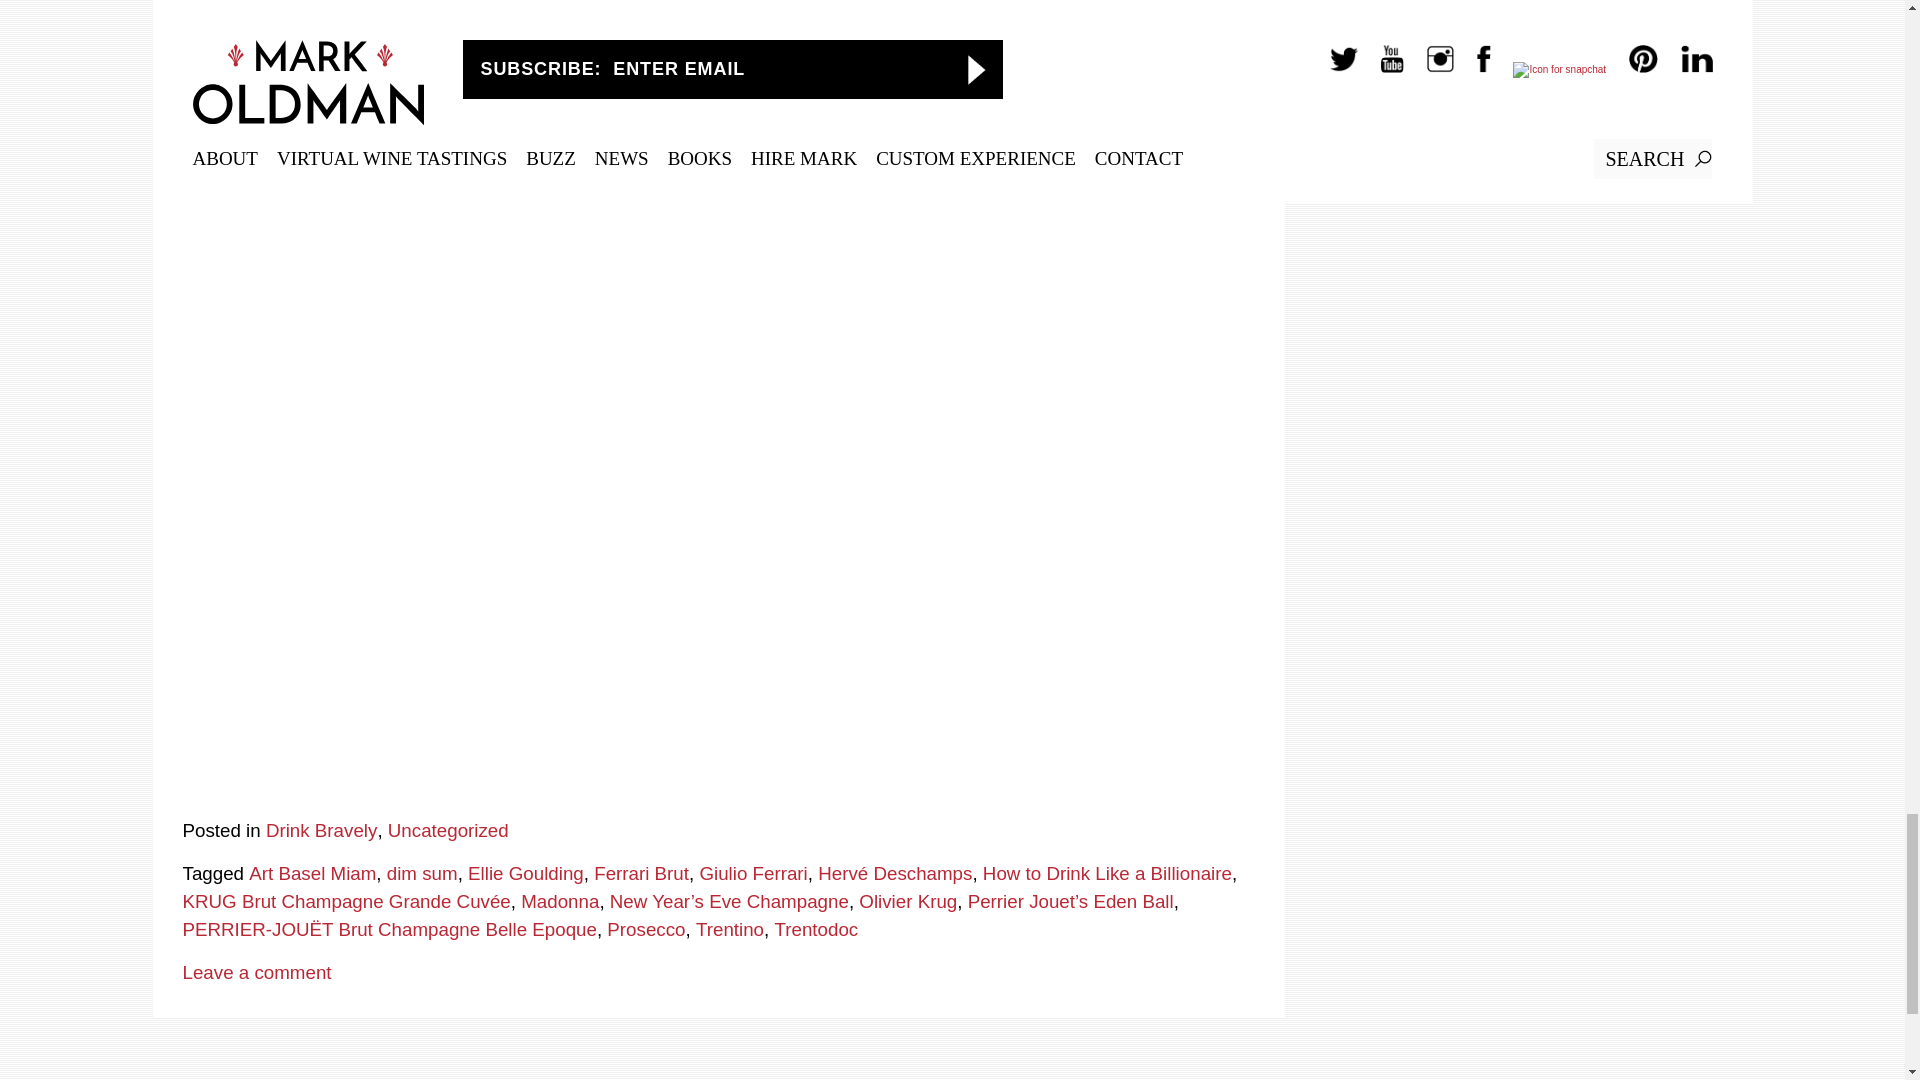 Image resolution: width=1920 pixels, height=1080 pixels. I want to click on dim sum, so click(422, 873).